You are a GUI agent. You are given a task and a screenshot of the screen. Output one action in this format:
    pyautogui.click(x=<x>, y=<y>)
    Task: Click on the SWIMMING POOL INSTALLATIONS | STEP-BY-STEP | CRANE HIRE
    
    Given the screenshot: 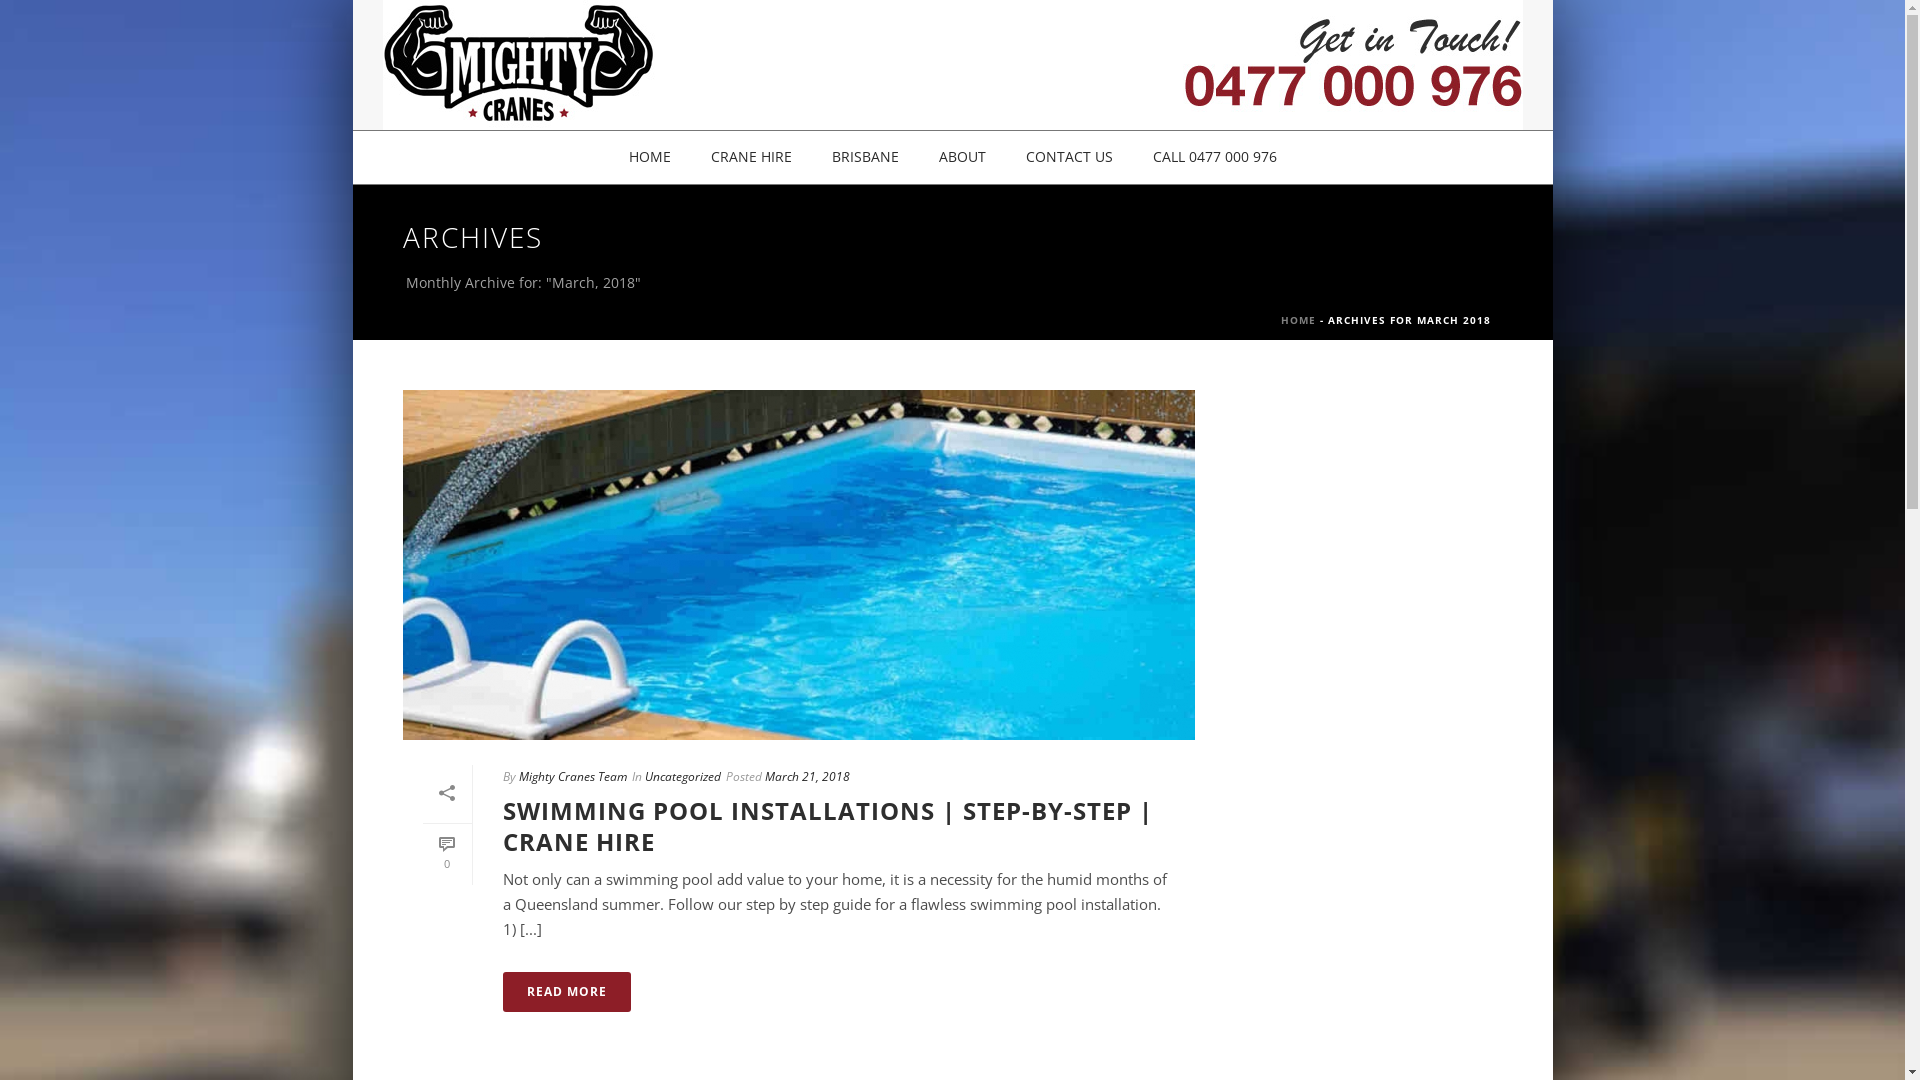 What is the action you would take?
    pyautogui.click(x=827, y=826)
    